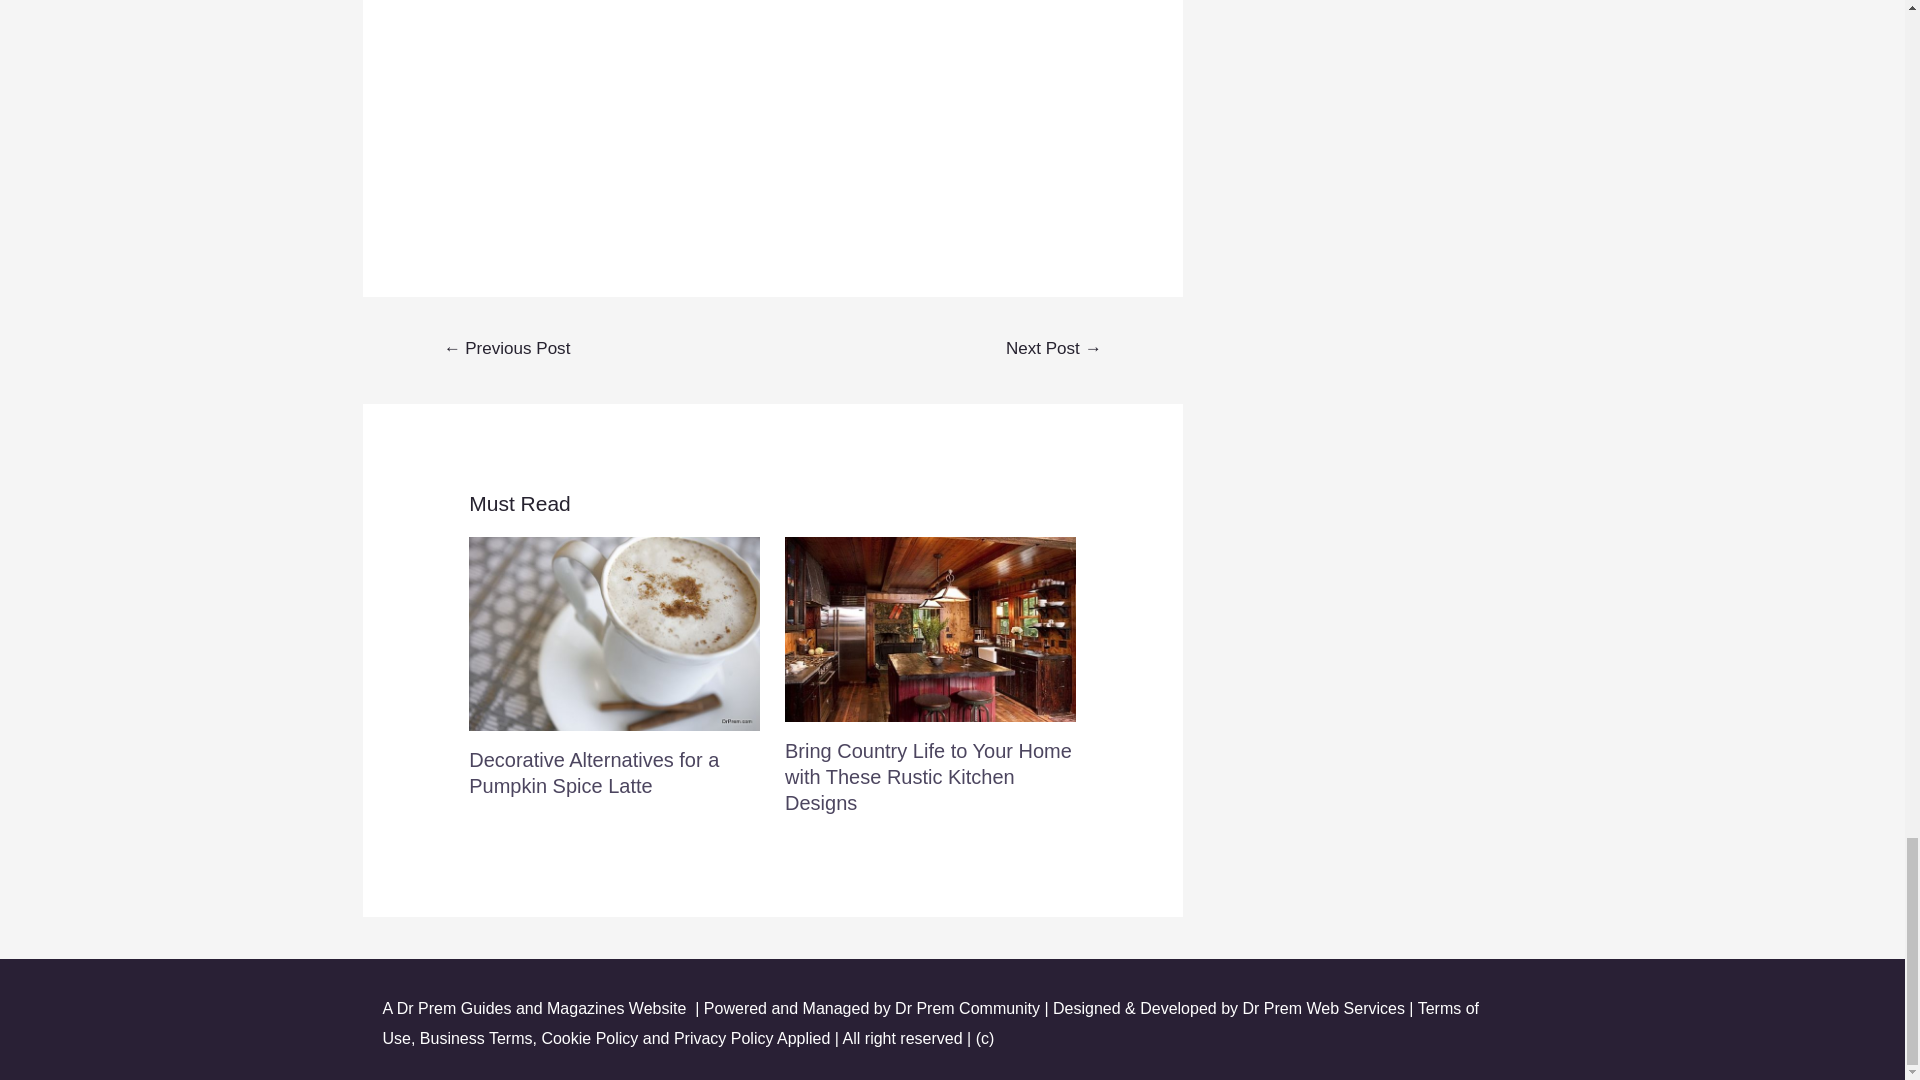 The width and height of the screenshot is (1920, 1080). What do you see at coordinates (593, 773) in the screenshot?
I see `Decorative Alternatives for a Pumpkin Spice Latte` at bounding box center [593, 773].